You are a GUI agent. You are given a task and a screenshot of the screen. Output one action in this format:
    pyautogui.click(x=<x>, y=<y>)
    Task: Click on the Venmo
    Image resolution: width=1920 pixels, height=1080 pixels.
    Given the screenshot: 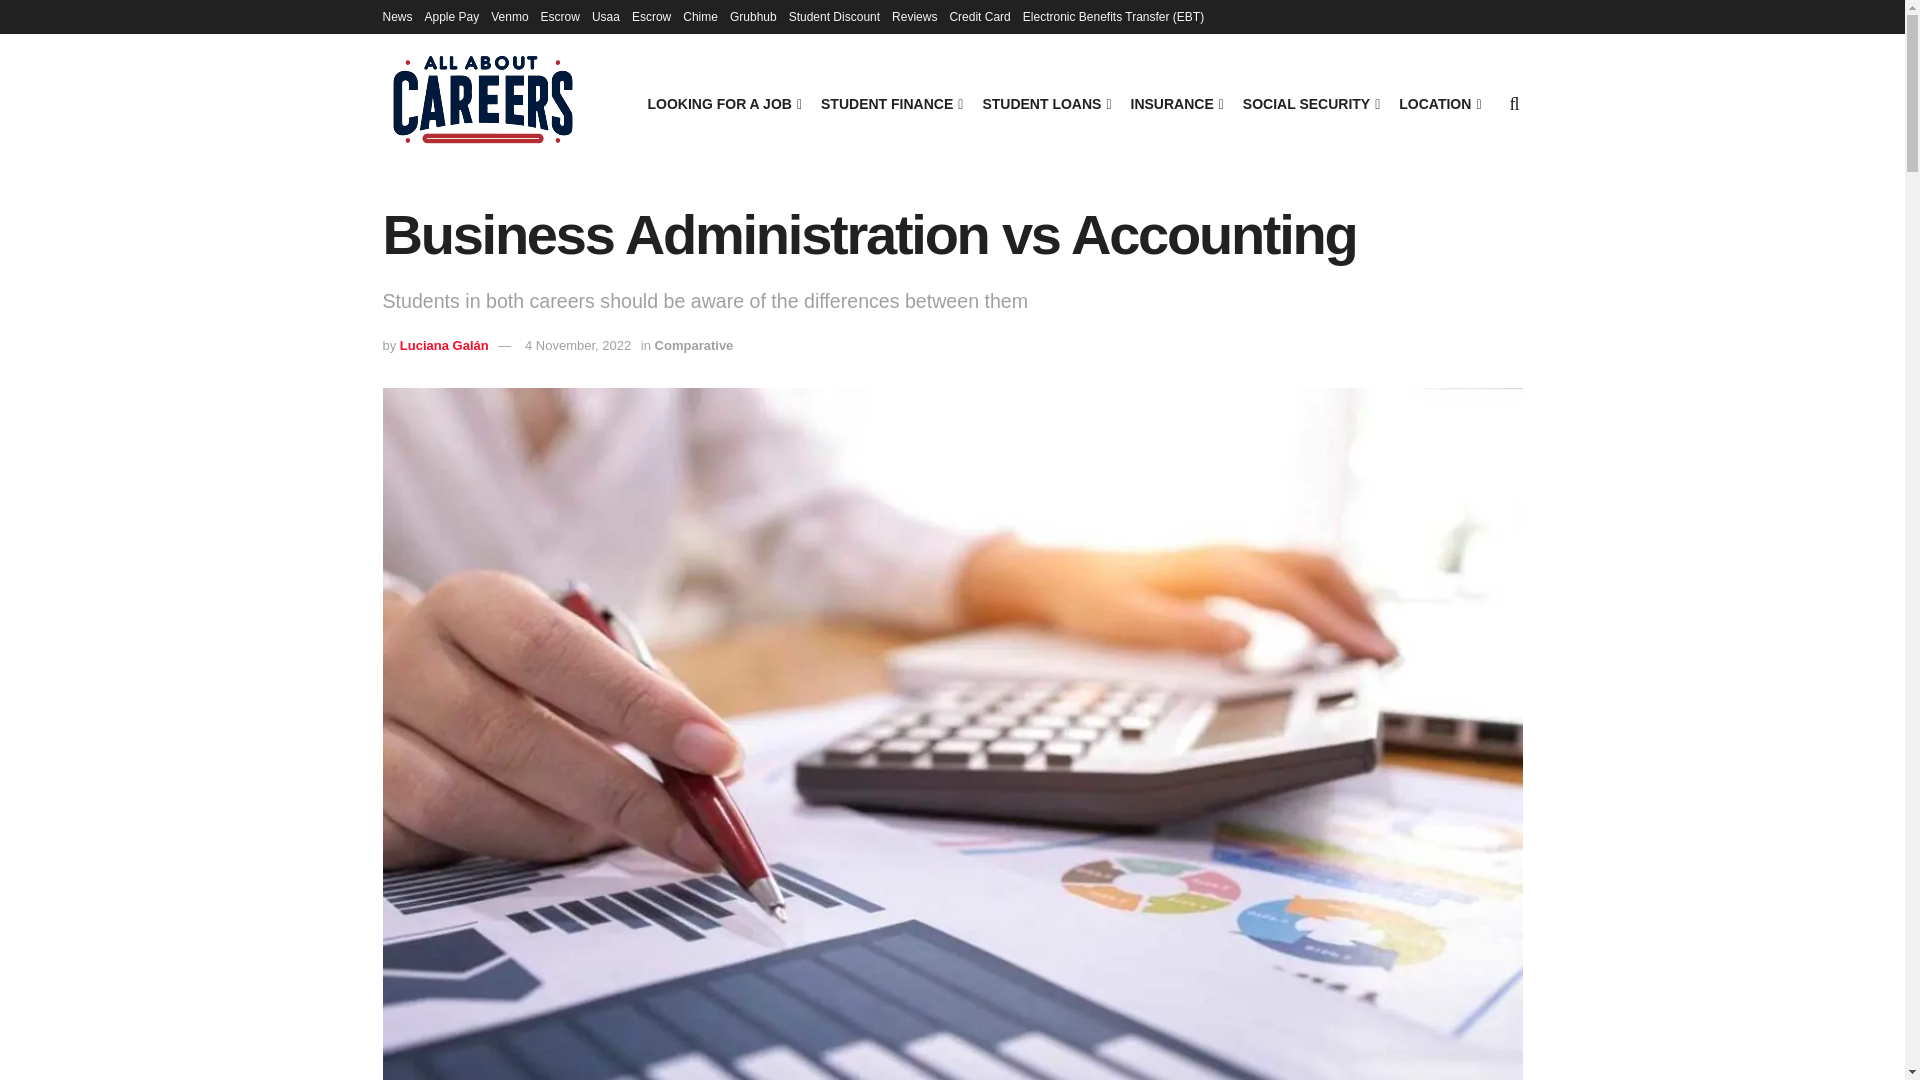 What is the action you would take?
    pyautogui.click(x=510, y=16)
    